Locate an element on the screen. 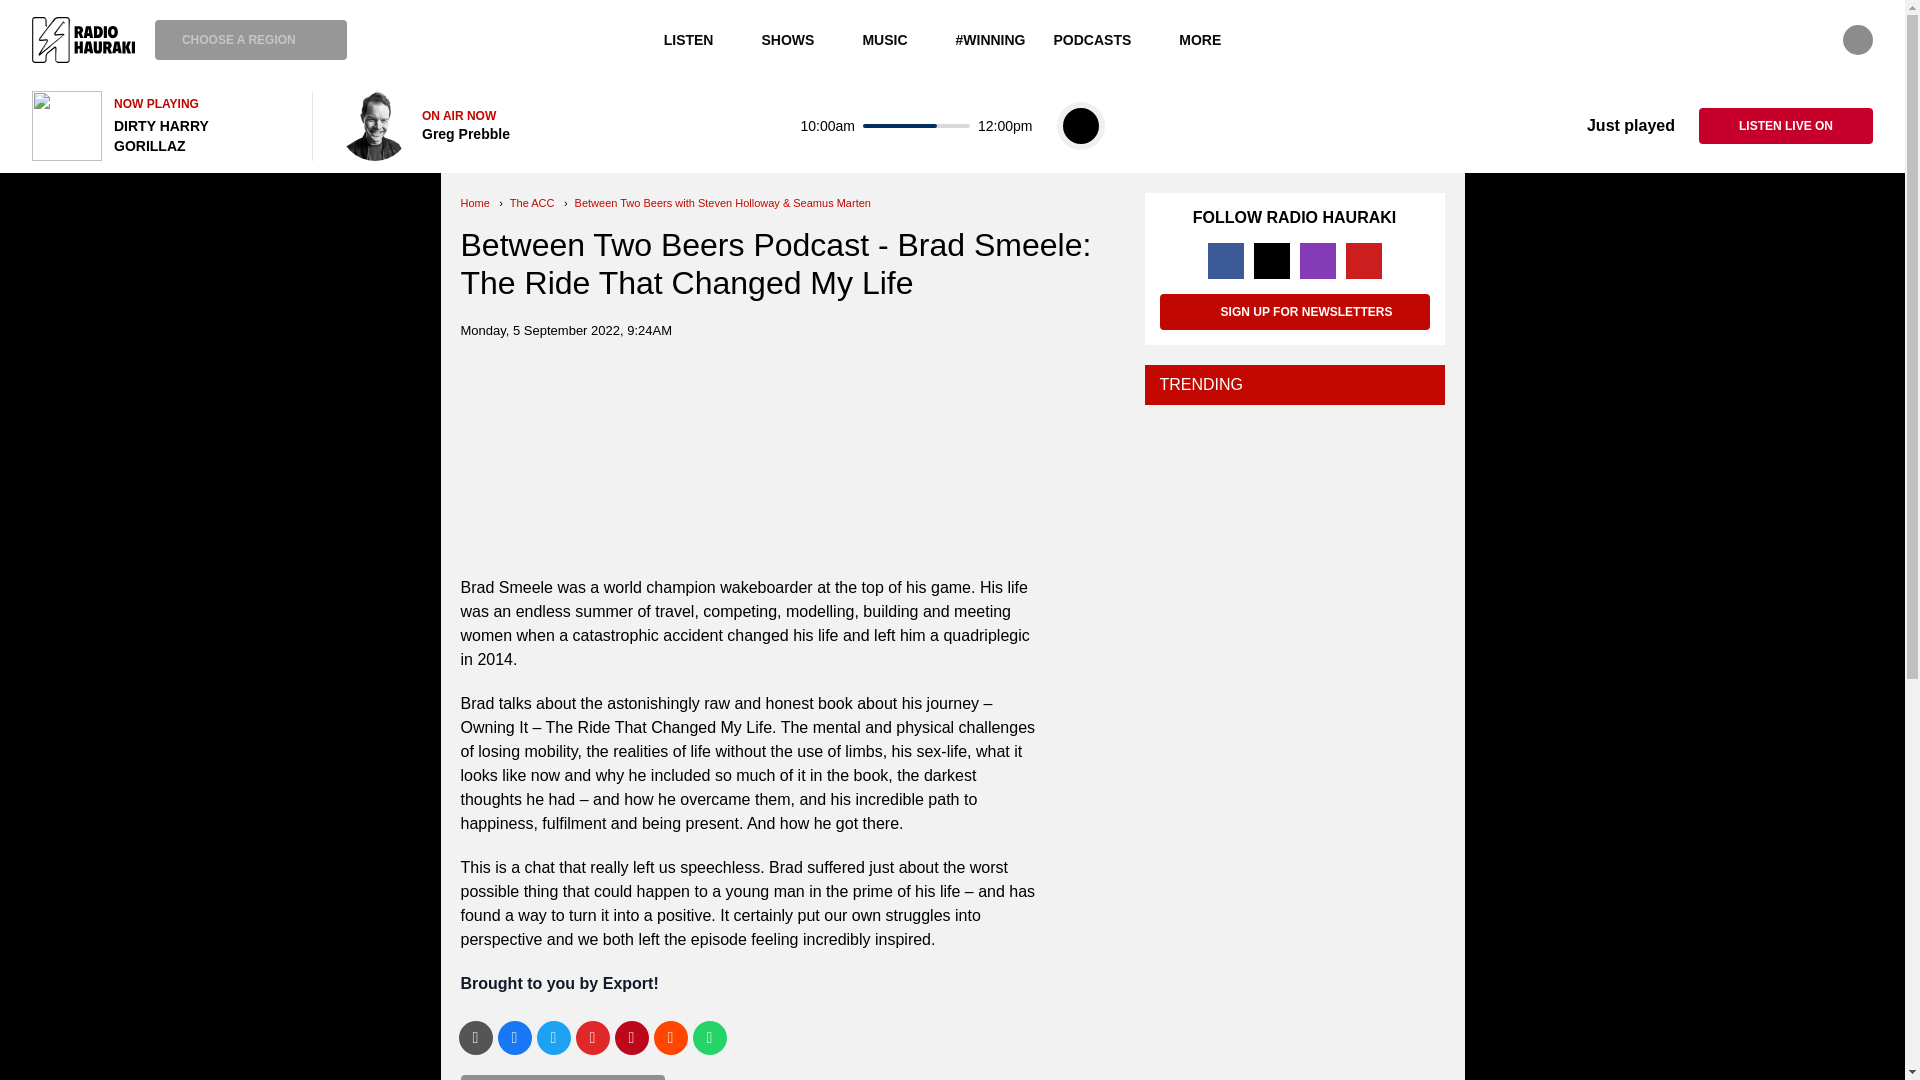 The height and width of the screenshot is (1080, 1920). Share with flipboard is located at coordinates (593, 1038).